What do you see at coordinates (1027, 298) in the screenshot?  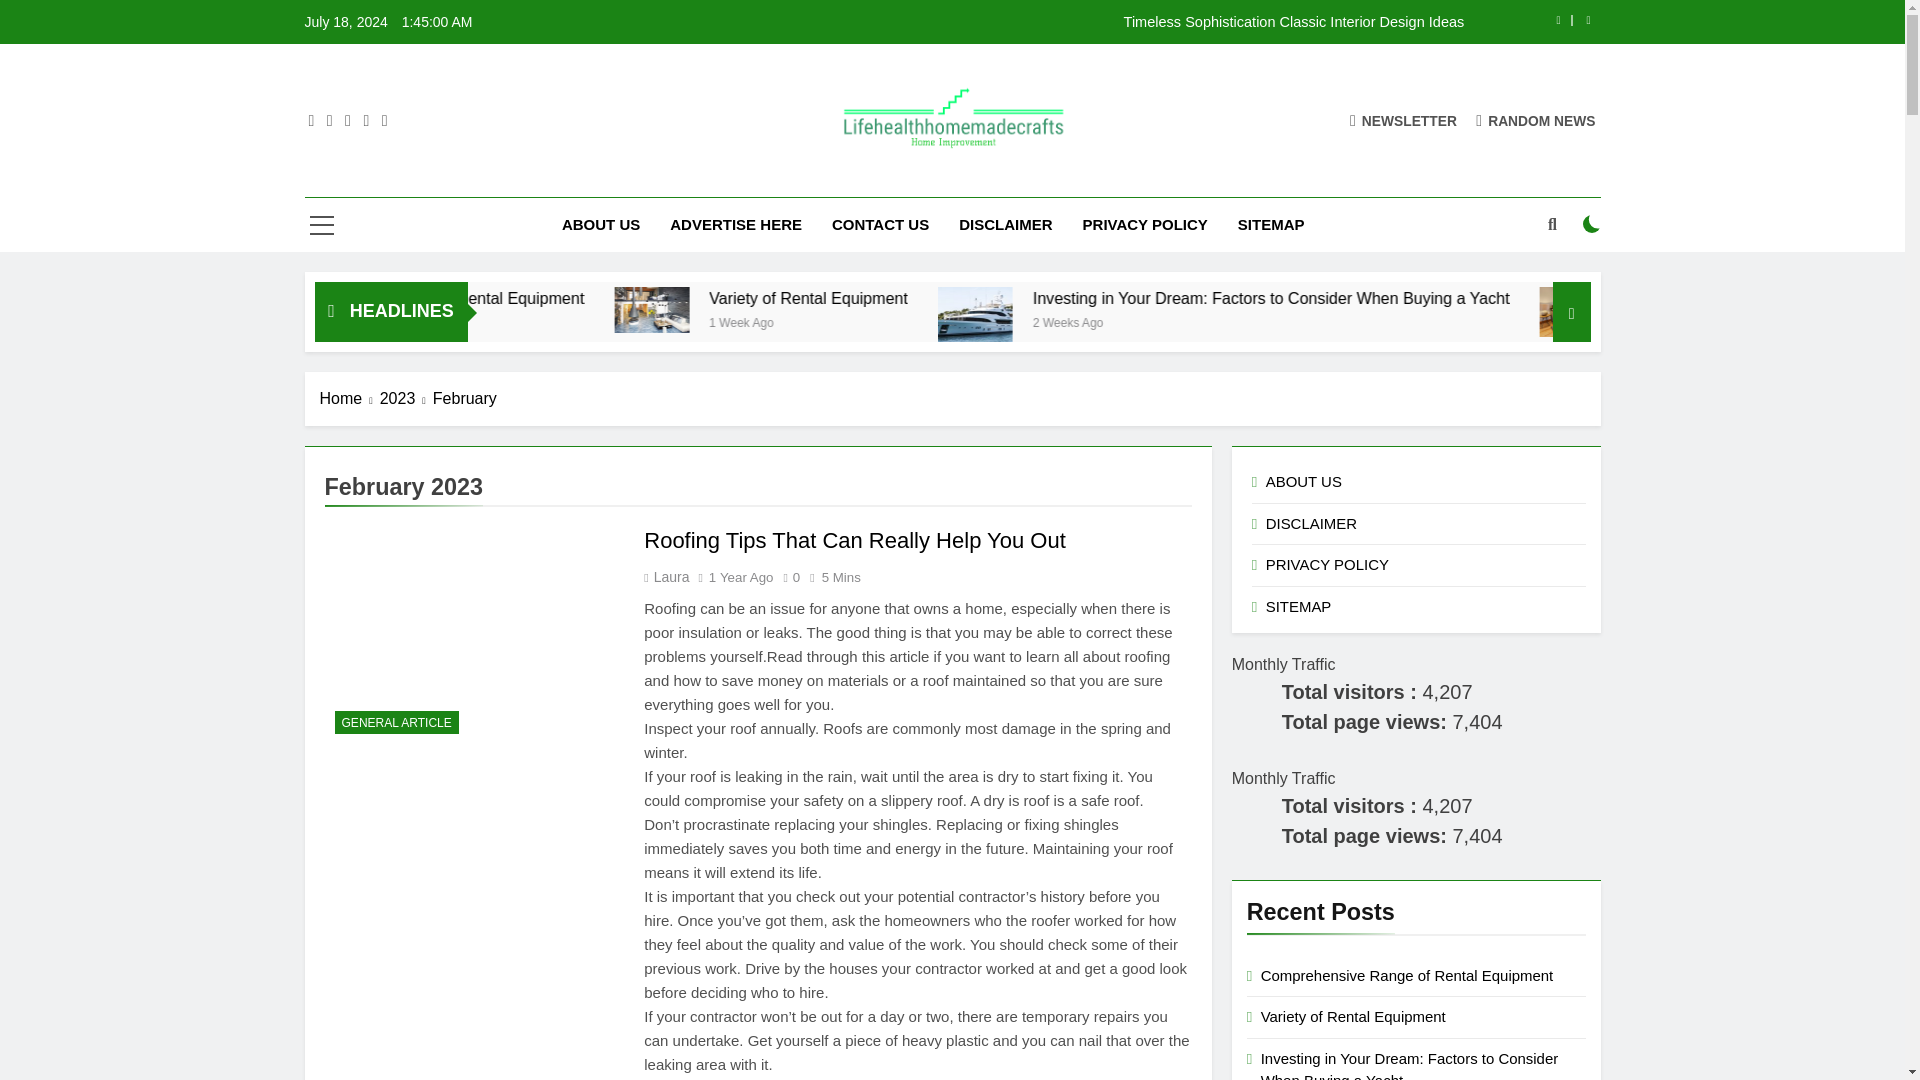 I see `Variety of Rental Equipment` at bounding box center [1027, 298].